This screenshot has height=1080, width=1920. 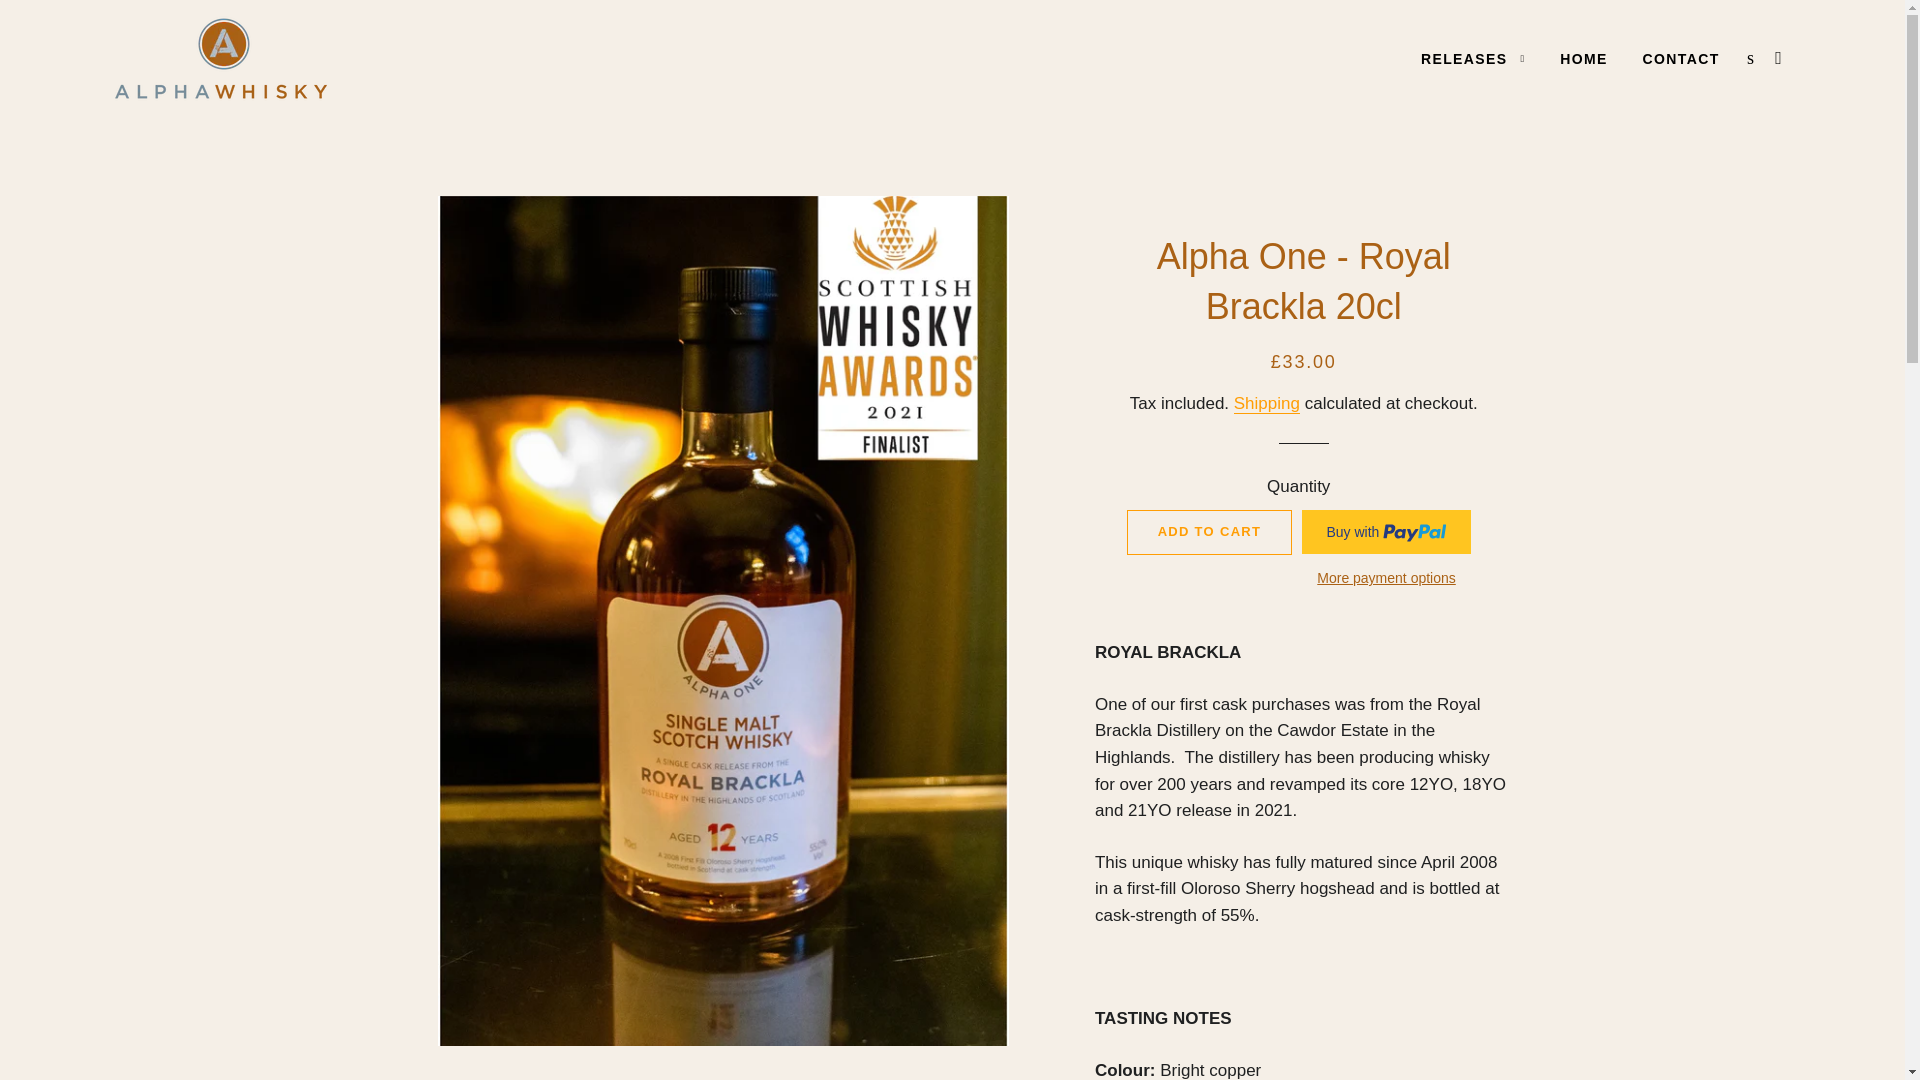 I want to click on More payment options, so click(x=1386, y=578).